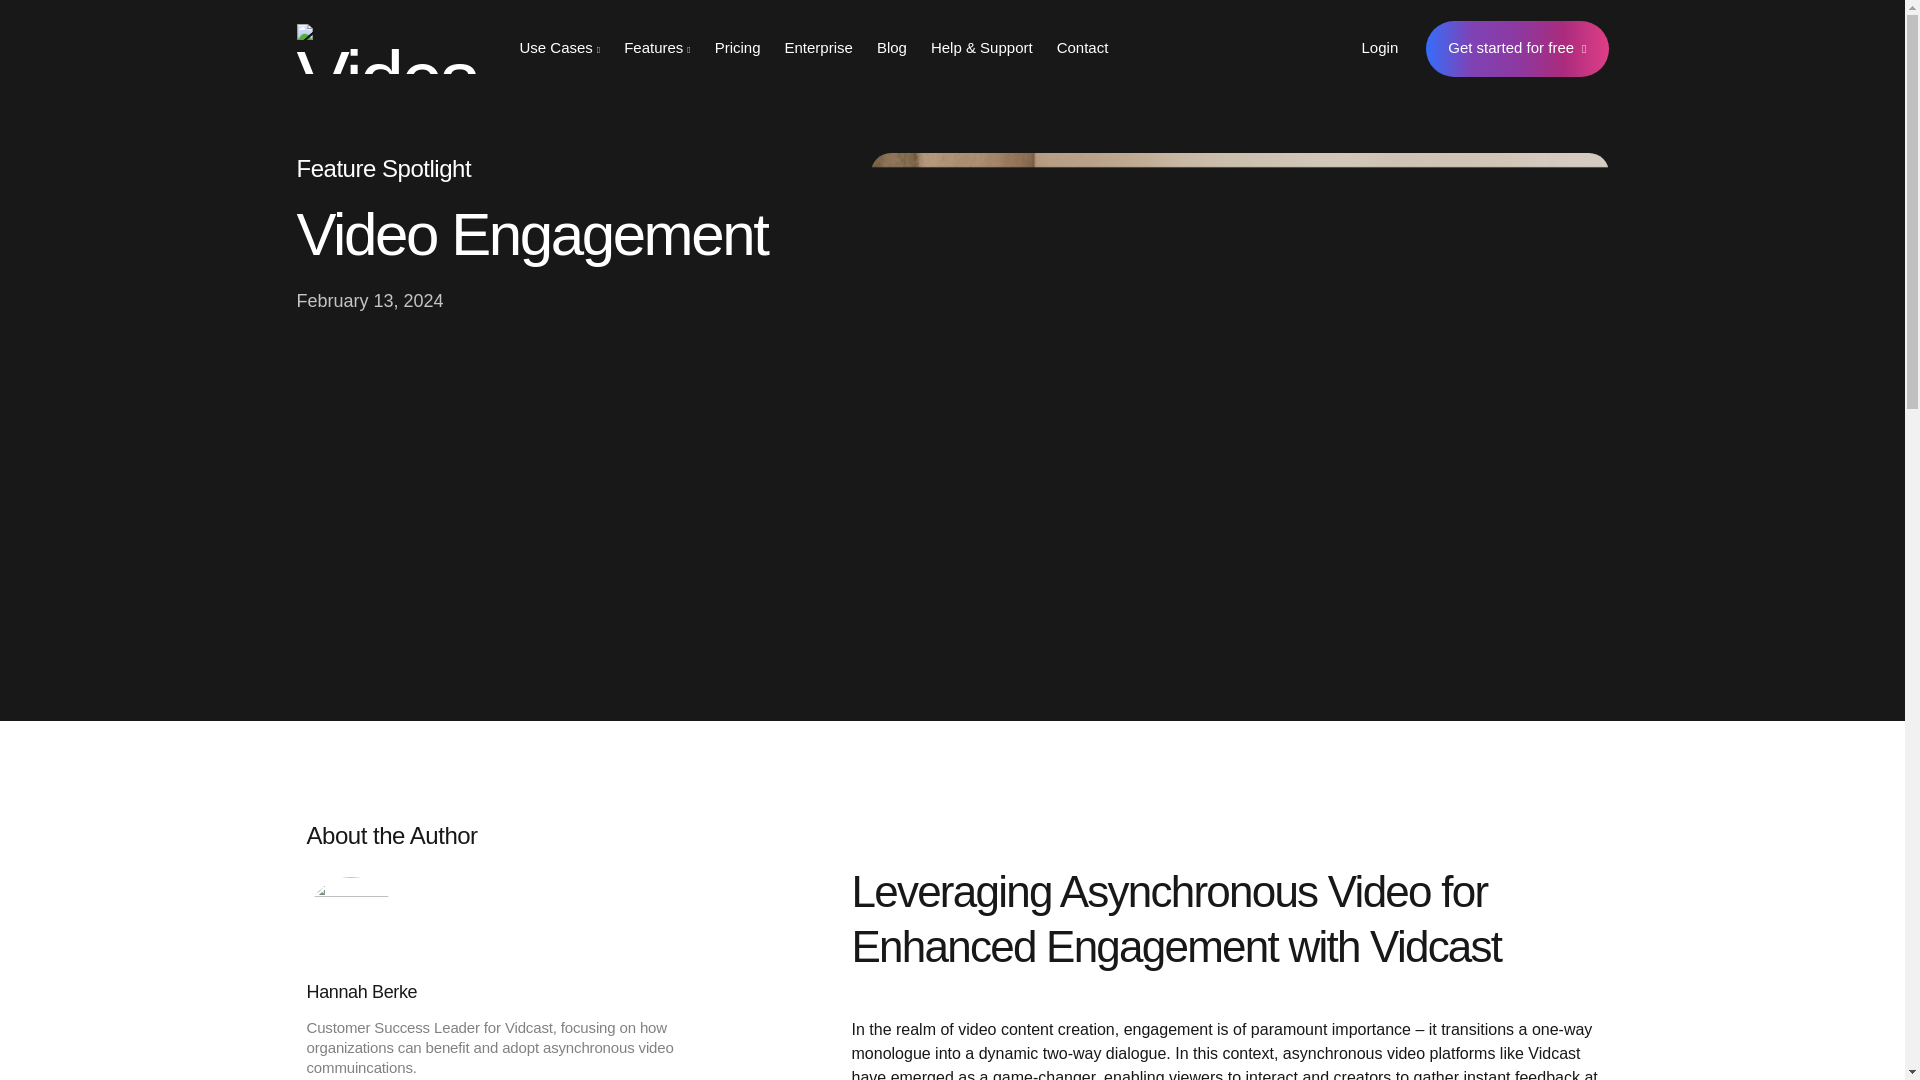 The width and height of the screenshot is (1920, 1080). I want to click on Feature Spotlight, so click(382, 168).